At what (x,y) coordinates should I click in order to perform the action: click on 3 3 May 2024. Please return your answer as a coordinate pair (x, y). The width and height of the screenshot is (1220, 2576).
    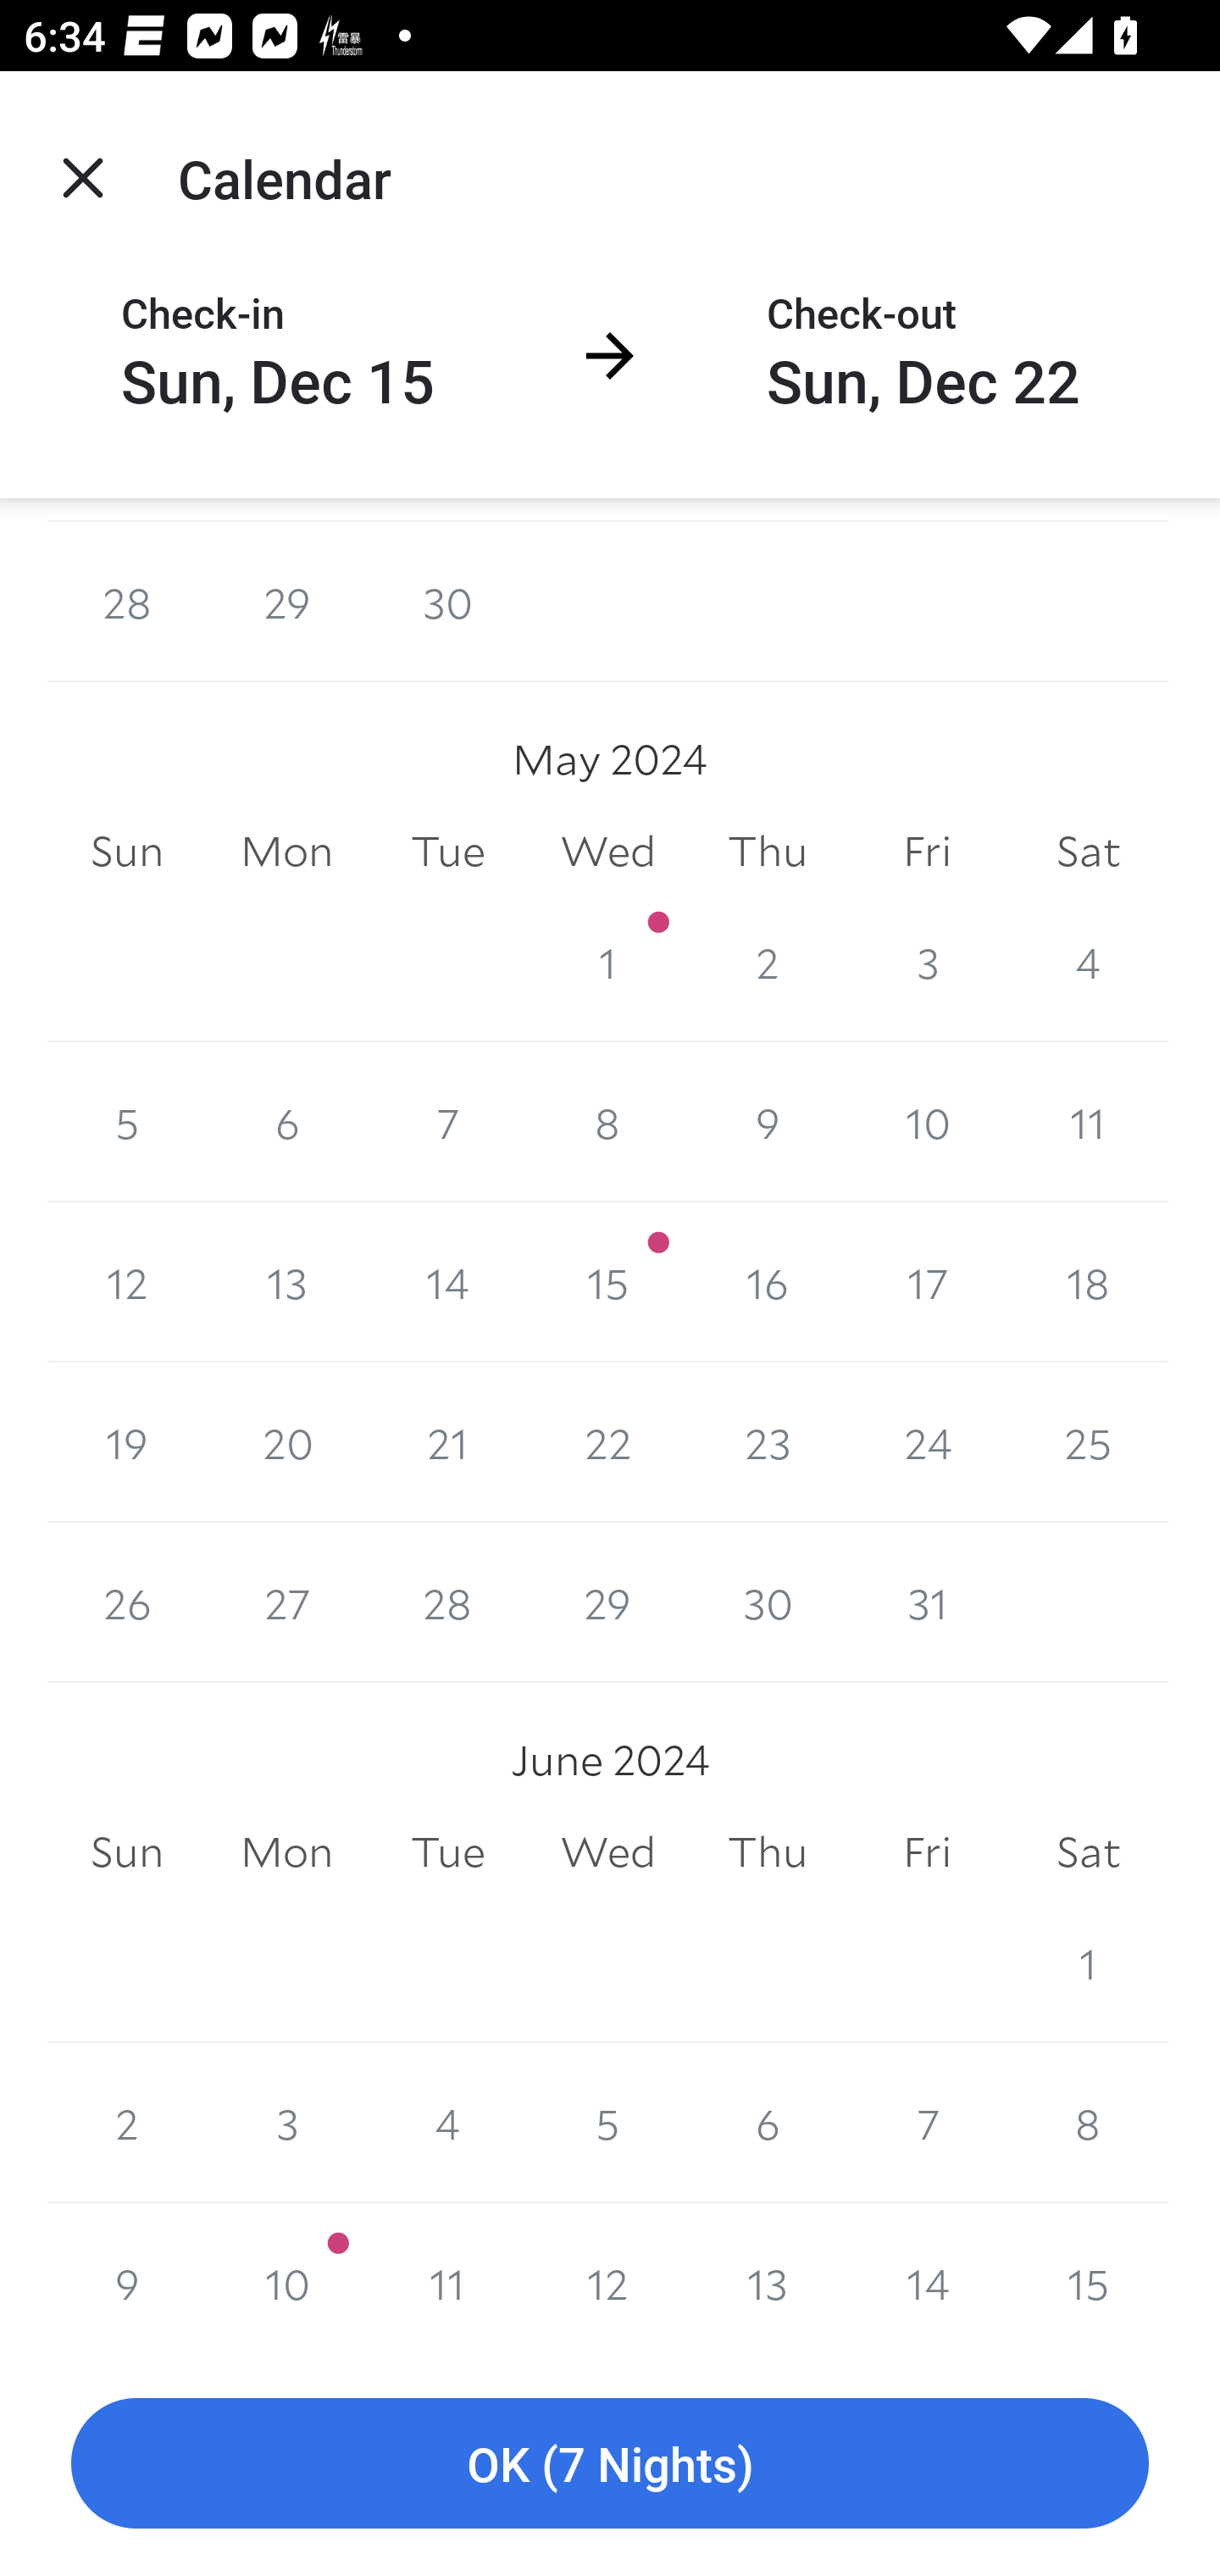
    Looking at the image, I should click on (927, 962).